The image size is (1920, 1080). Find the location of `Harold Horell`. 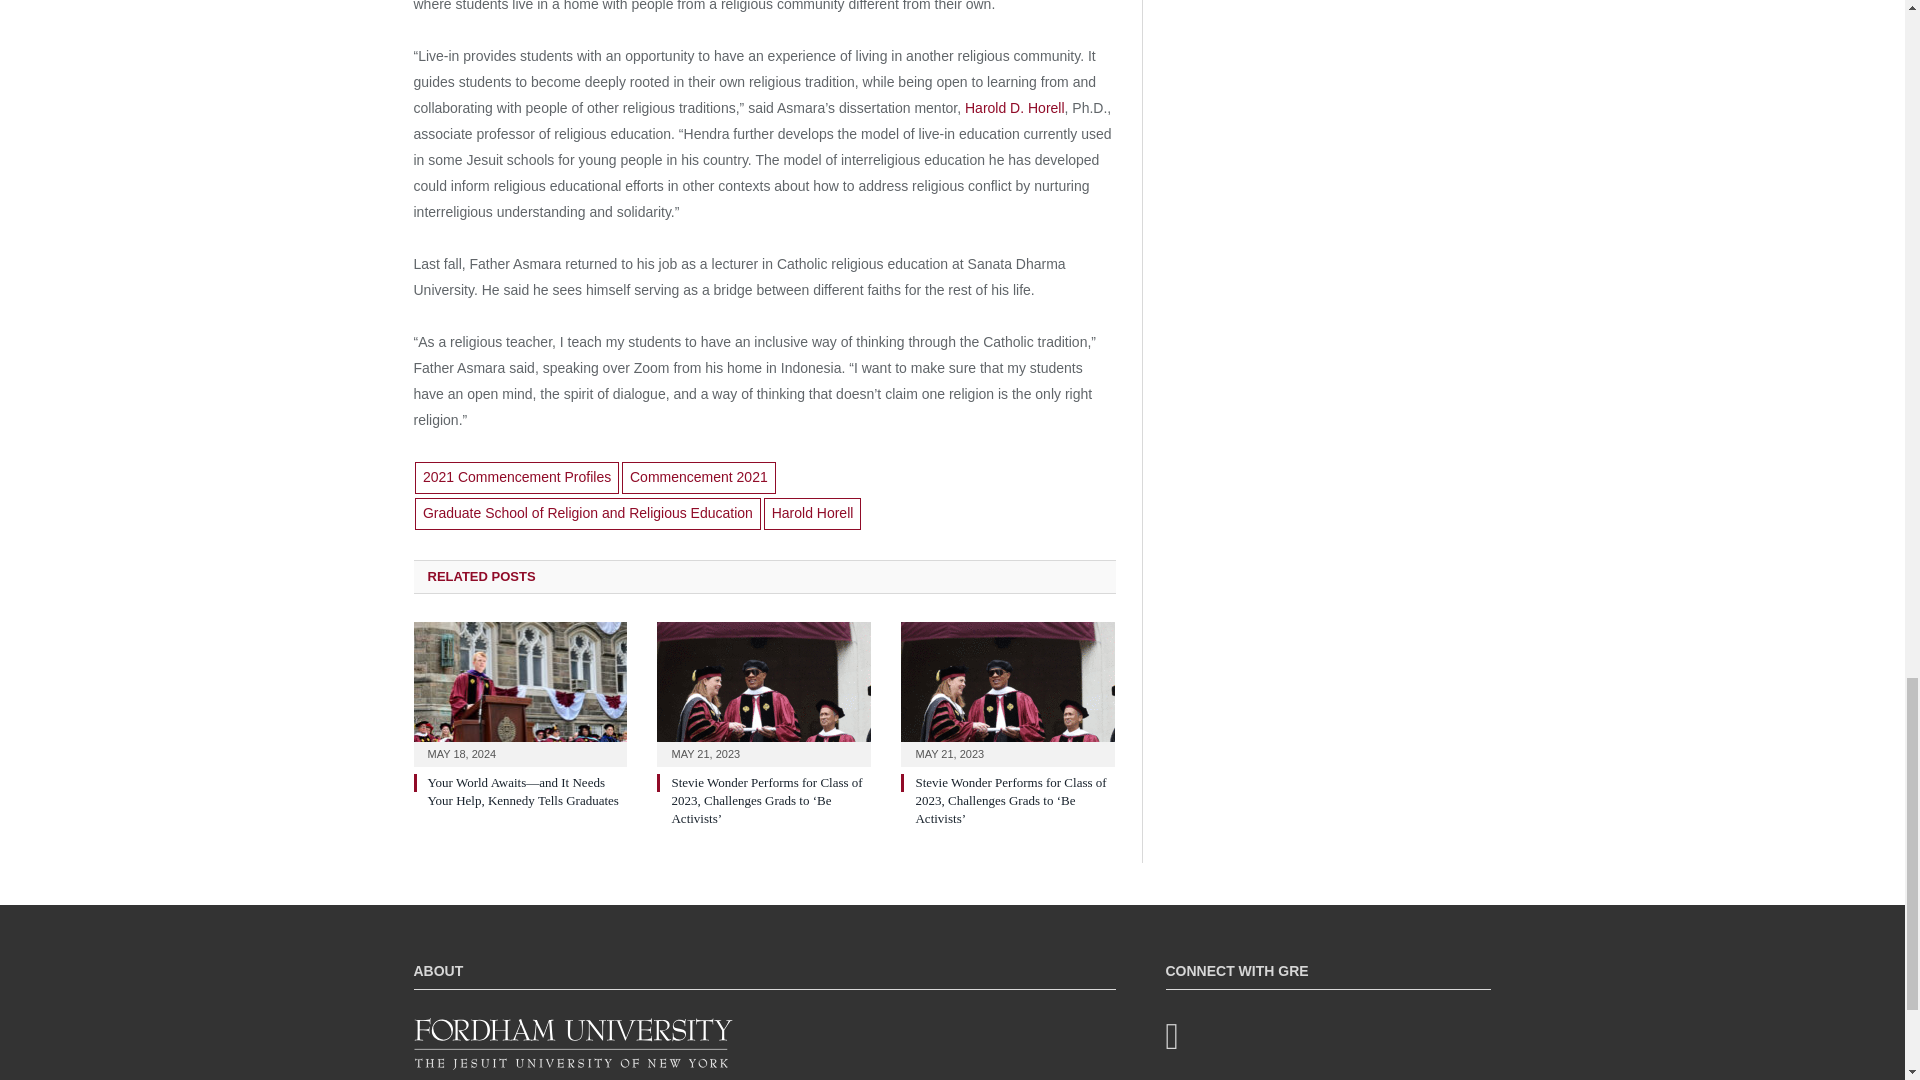

Harold Horell is located at coordinates (813, 514).